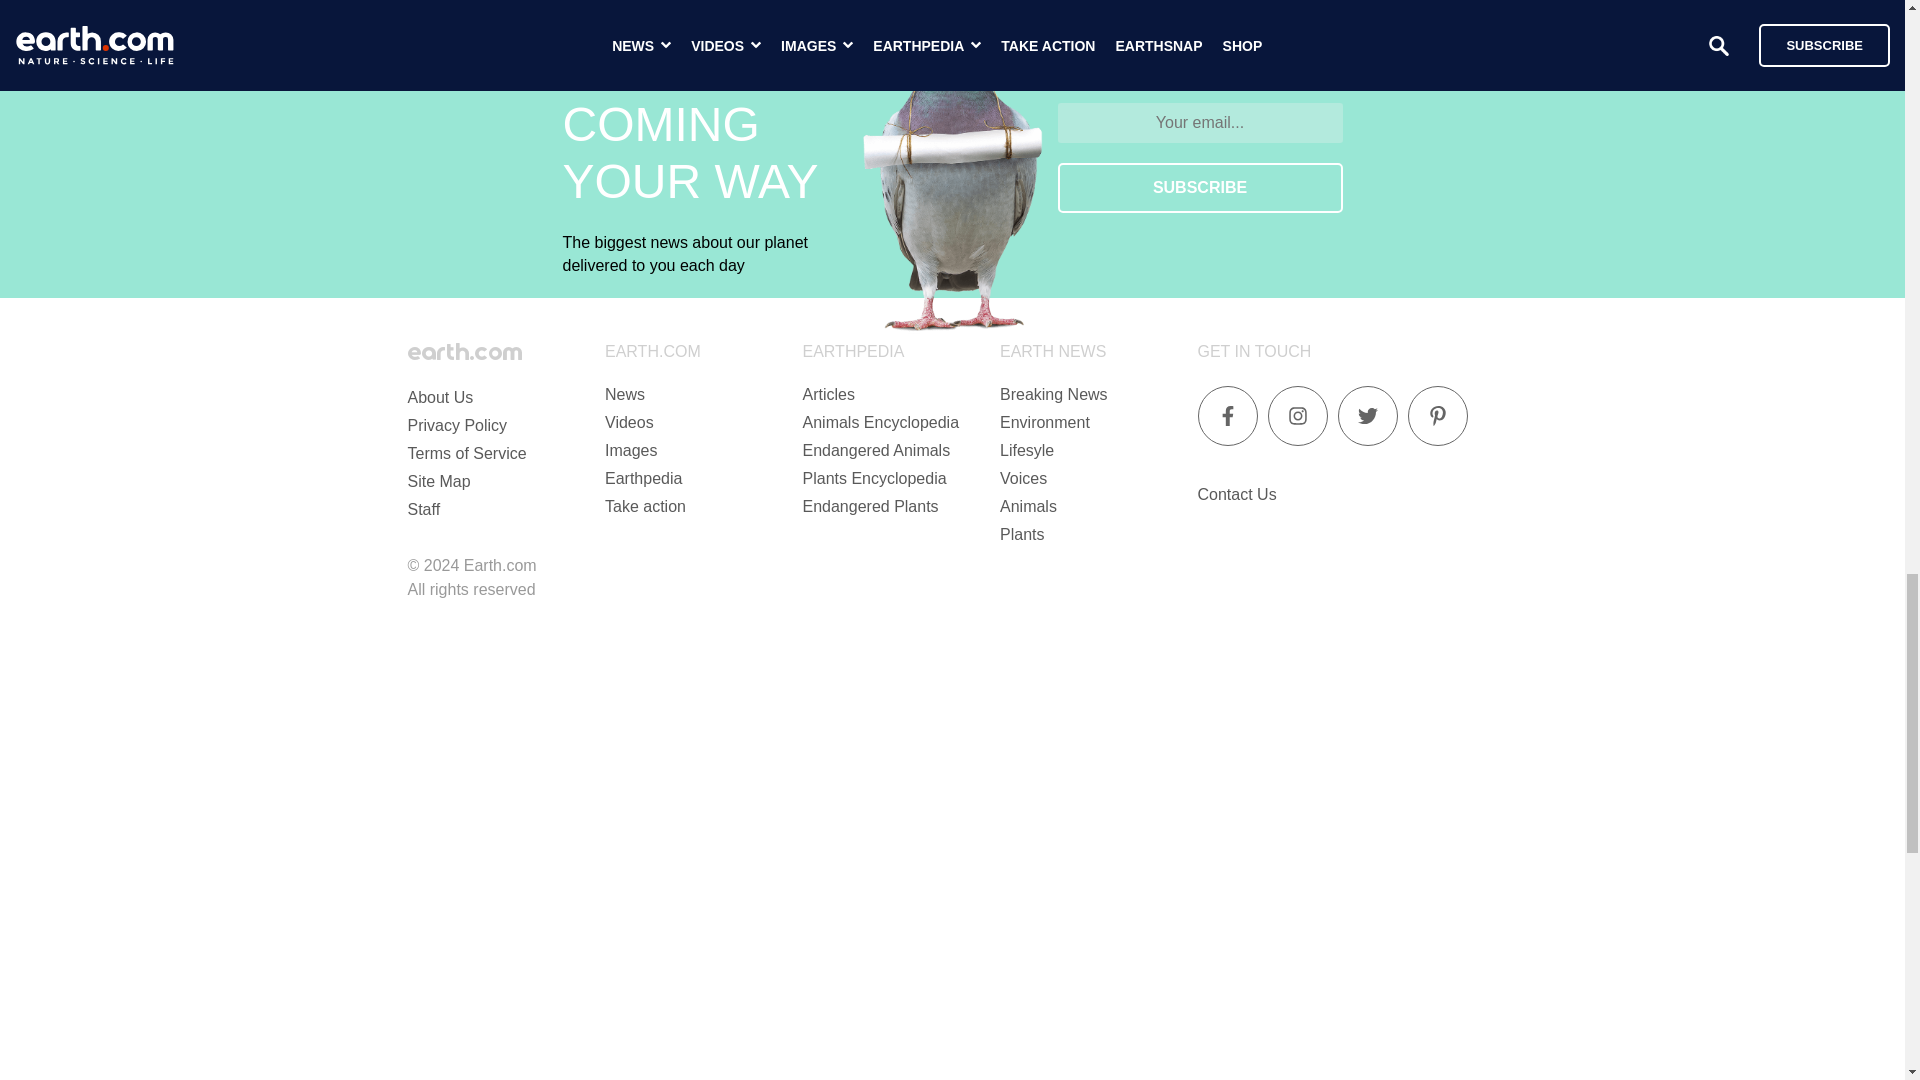 The width and height of the screenshot is (1920, 1080). I want to click on Site Map, so click(438, 482).